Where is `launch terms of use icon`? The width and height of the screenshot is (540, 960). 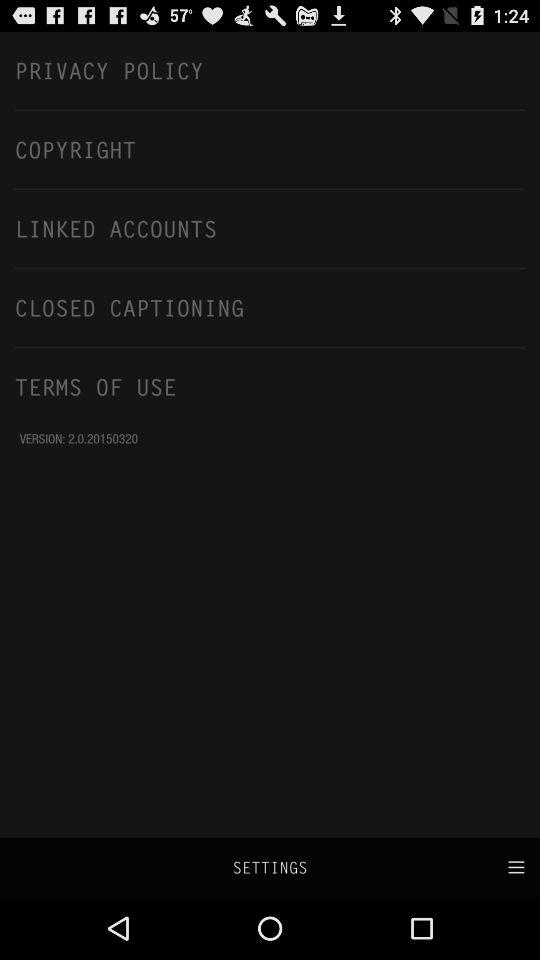 launch terms of use icon is located at coordinates (270, 386).